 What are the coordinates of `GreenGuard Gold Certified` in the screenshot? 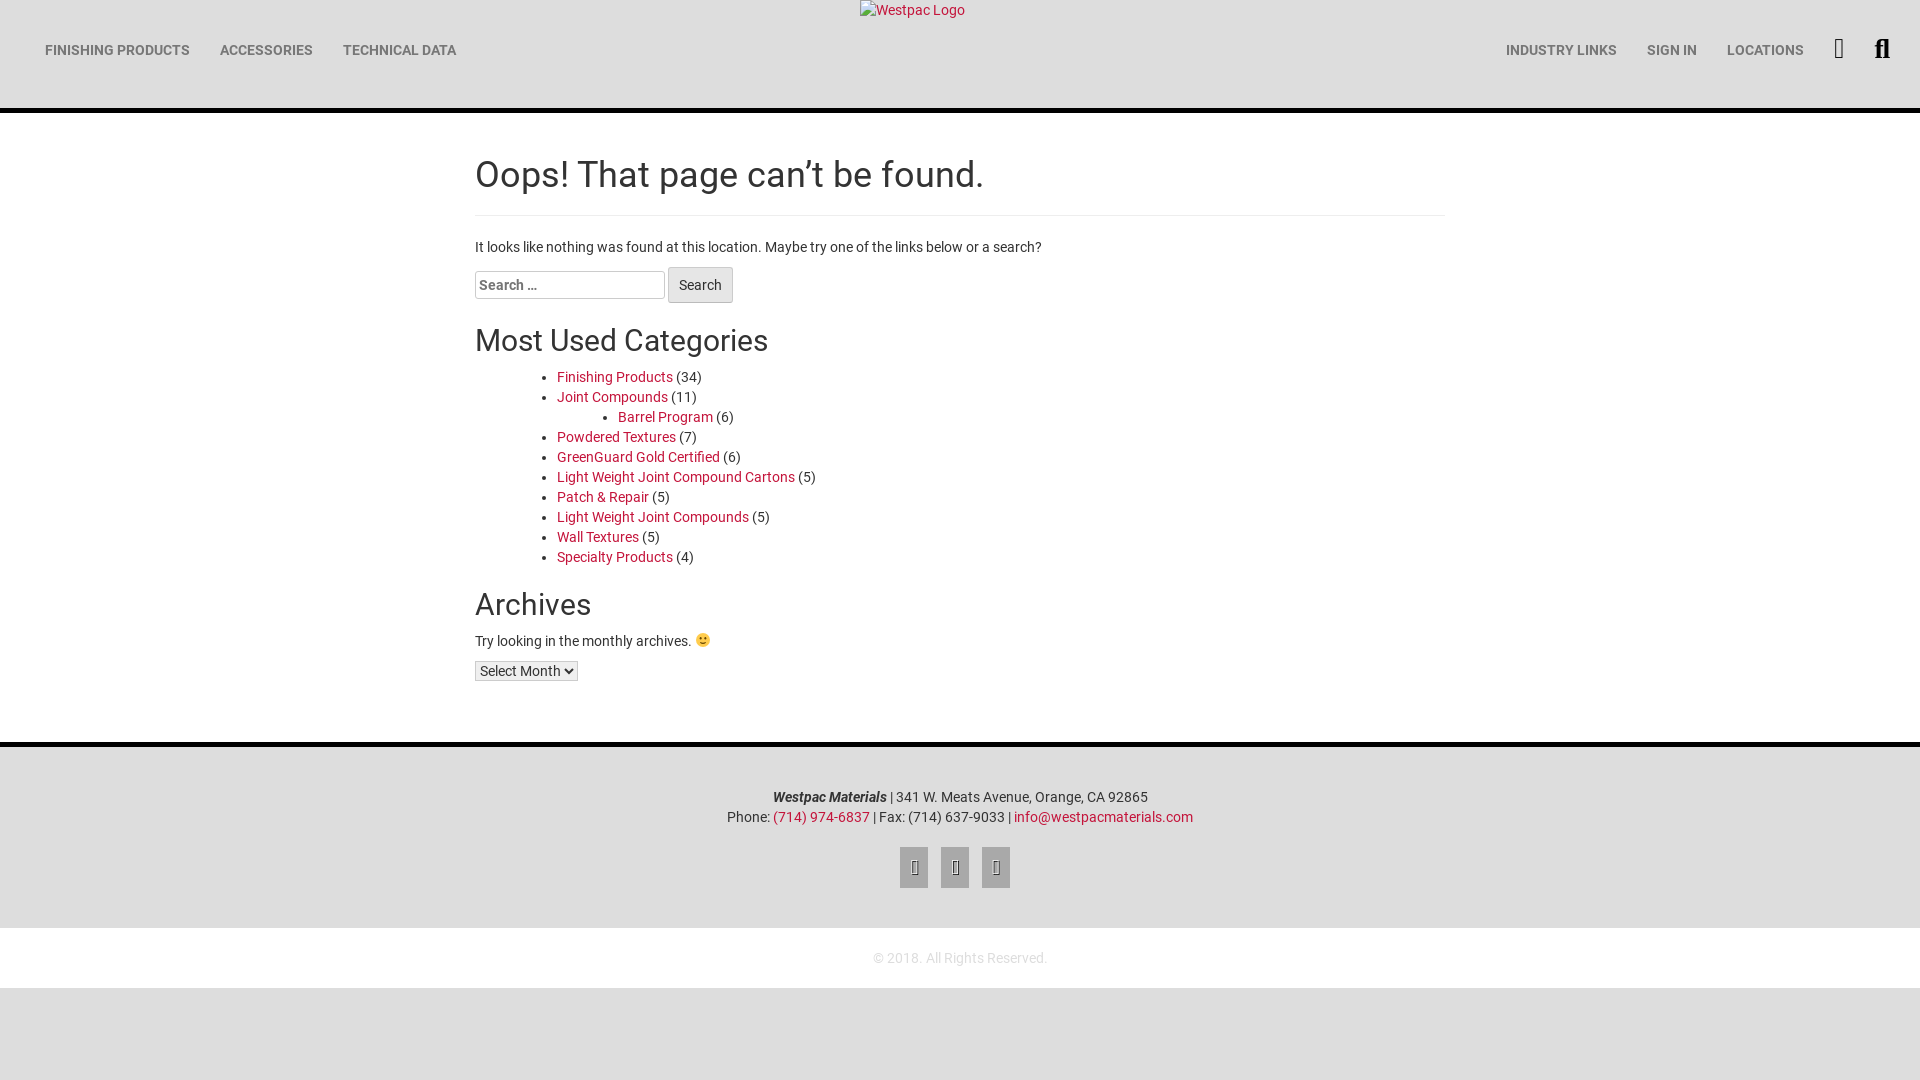 It's located at (638, 457).